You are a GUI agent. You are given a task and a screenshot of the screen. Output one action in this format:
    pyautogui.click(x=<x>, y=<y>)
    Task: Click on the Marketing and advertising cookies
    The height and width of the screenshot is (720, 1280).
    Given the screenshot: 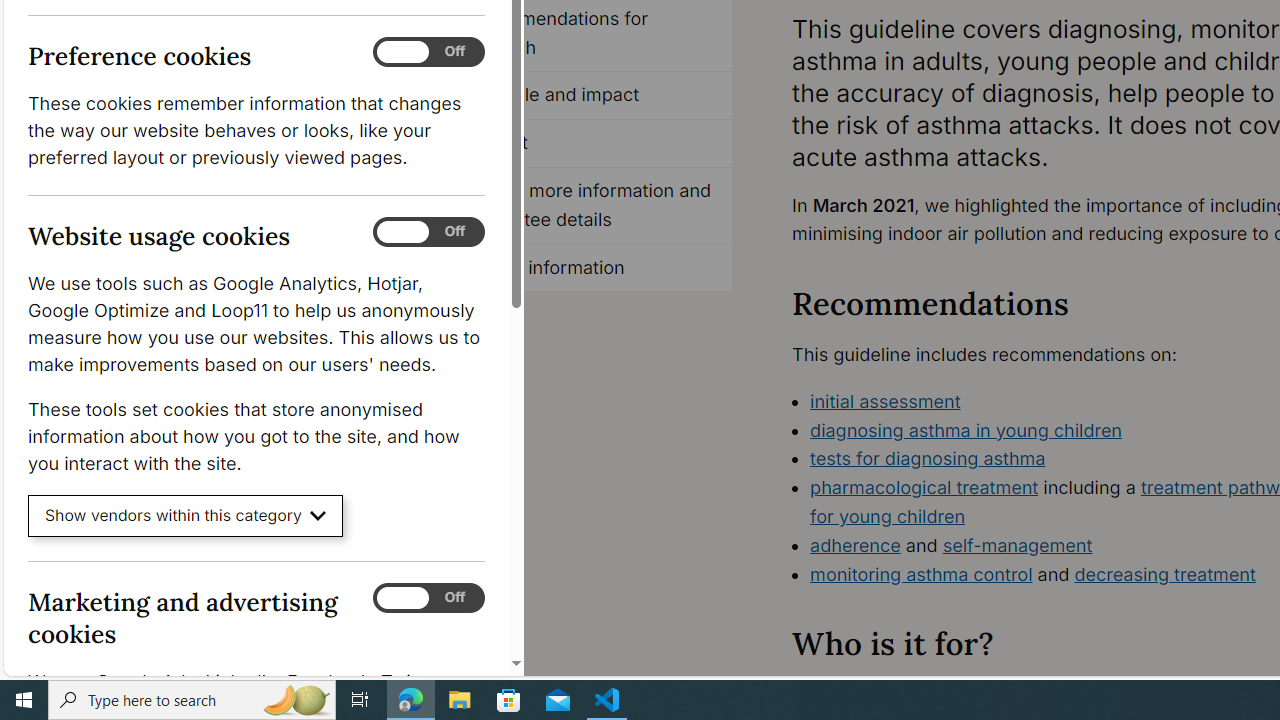 What is the action you would take?
    pyautogui.click(x=429, y=598)
    